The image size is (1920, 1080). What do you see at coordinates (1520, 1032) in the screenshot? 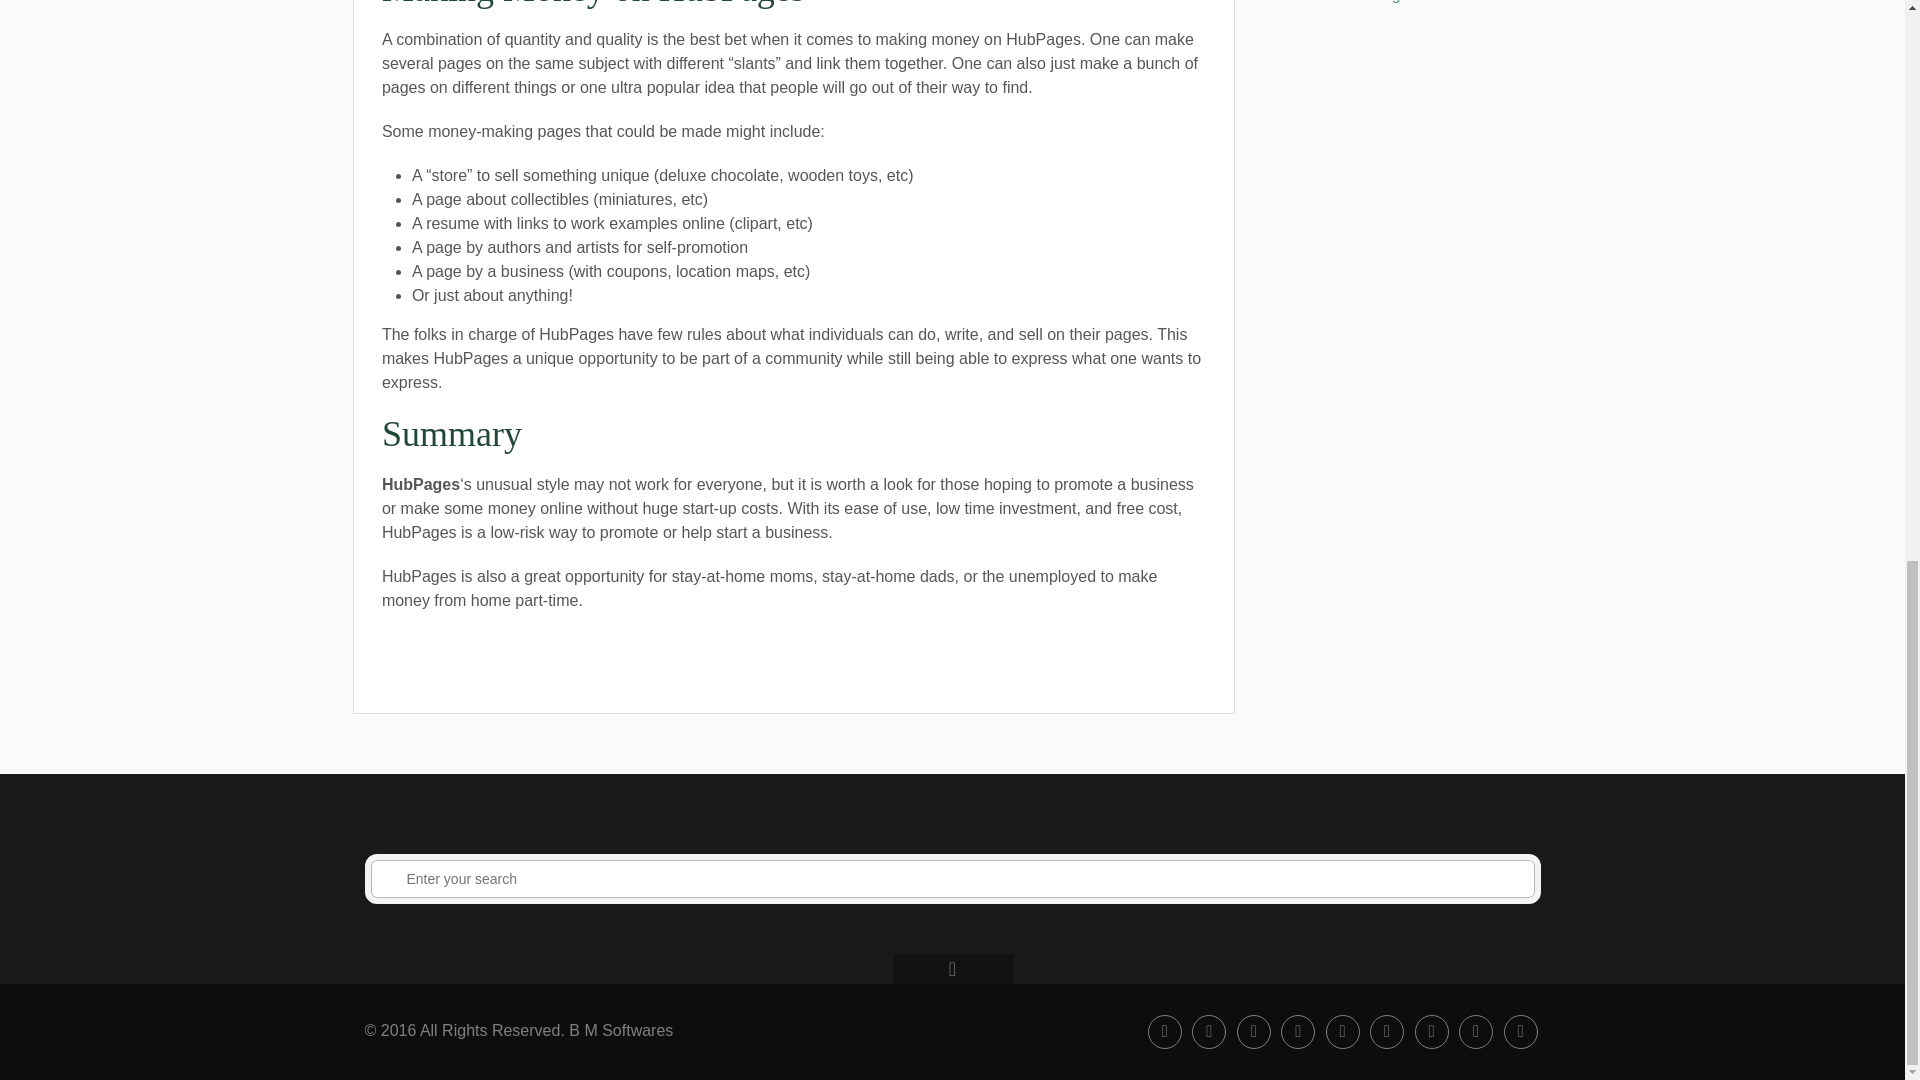
I see `Dribbble` at bounding box center [1520, 1032].